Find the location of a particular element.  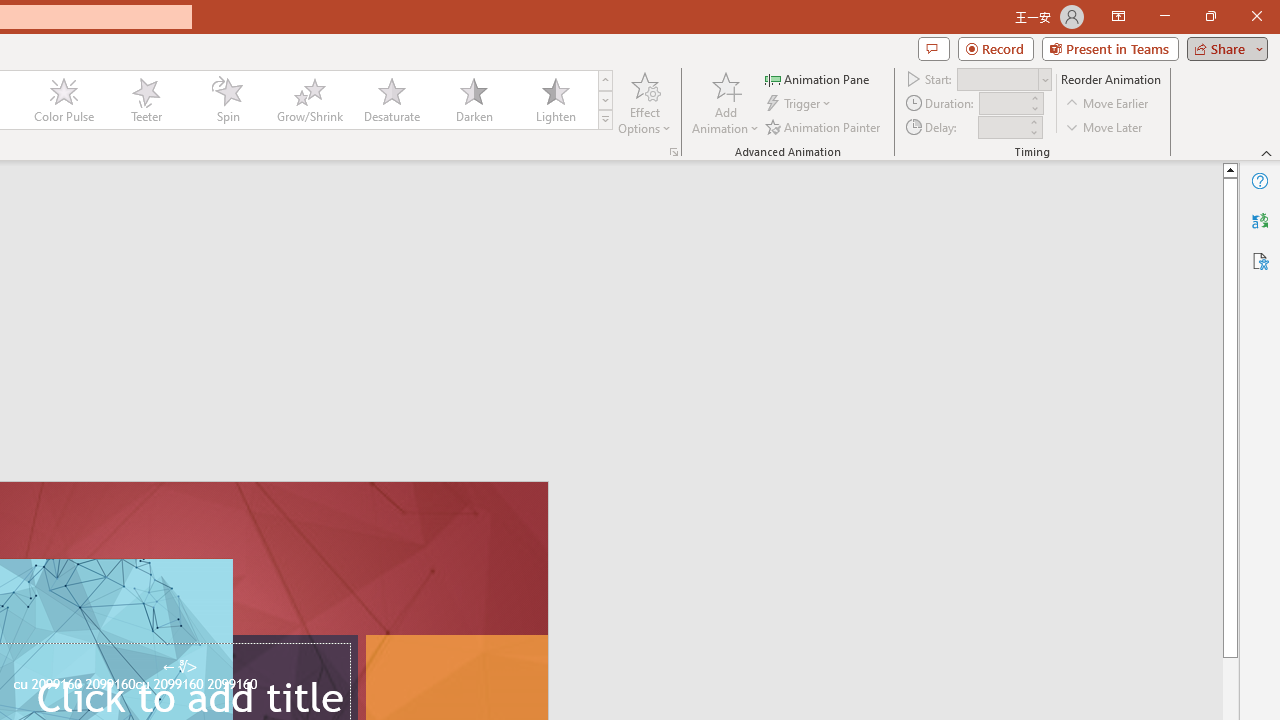

Move Later is located at coordinates (1105, 126).